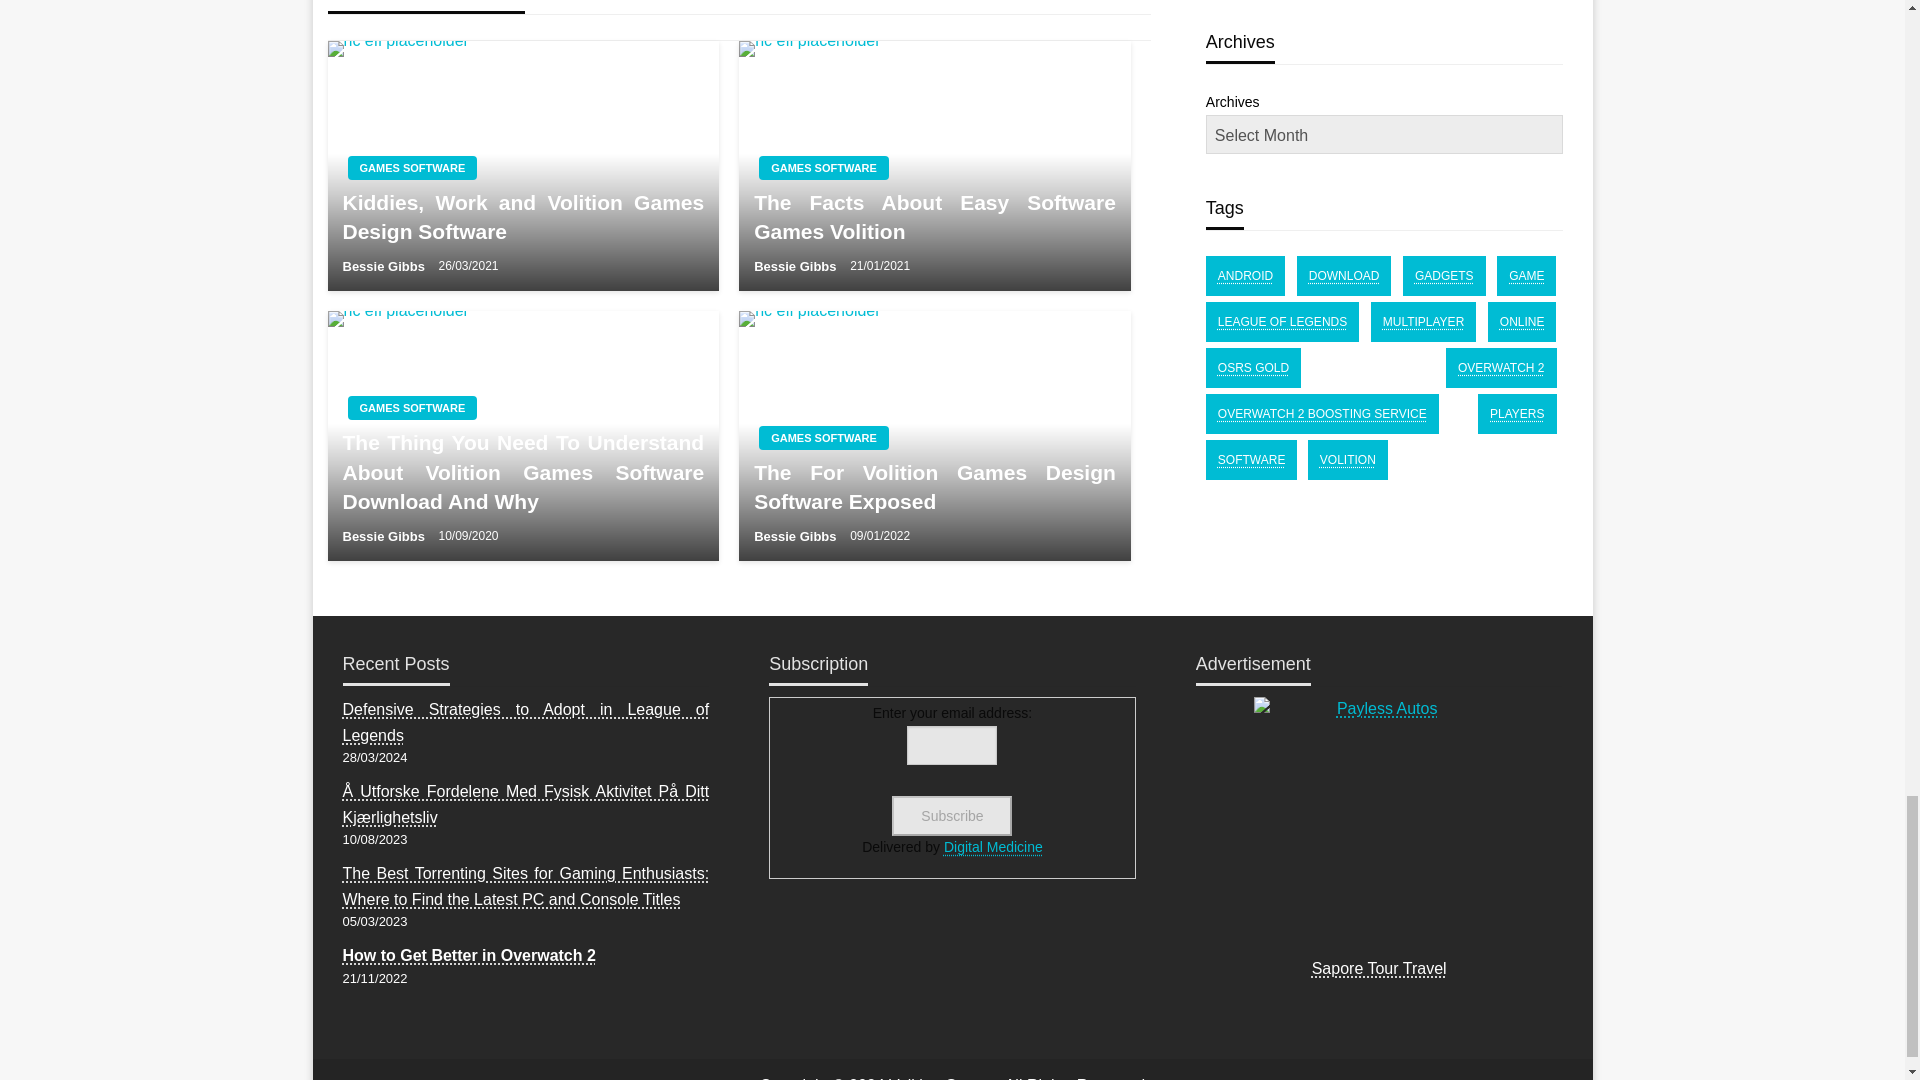  What do you see at coordinates (934, 436) in the screenshot?
I see `The For Volition Games Design Software Exposed` at bounding box center [934, 436].